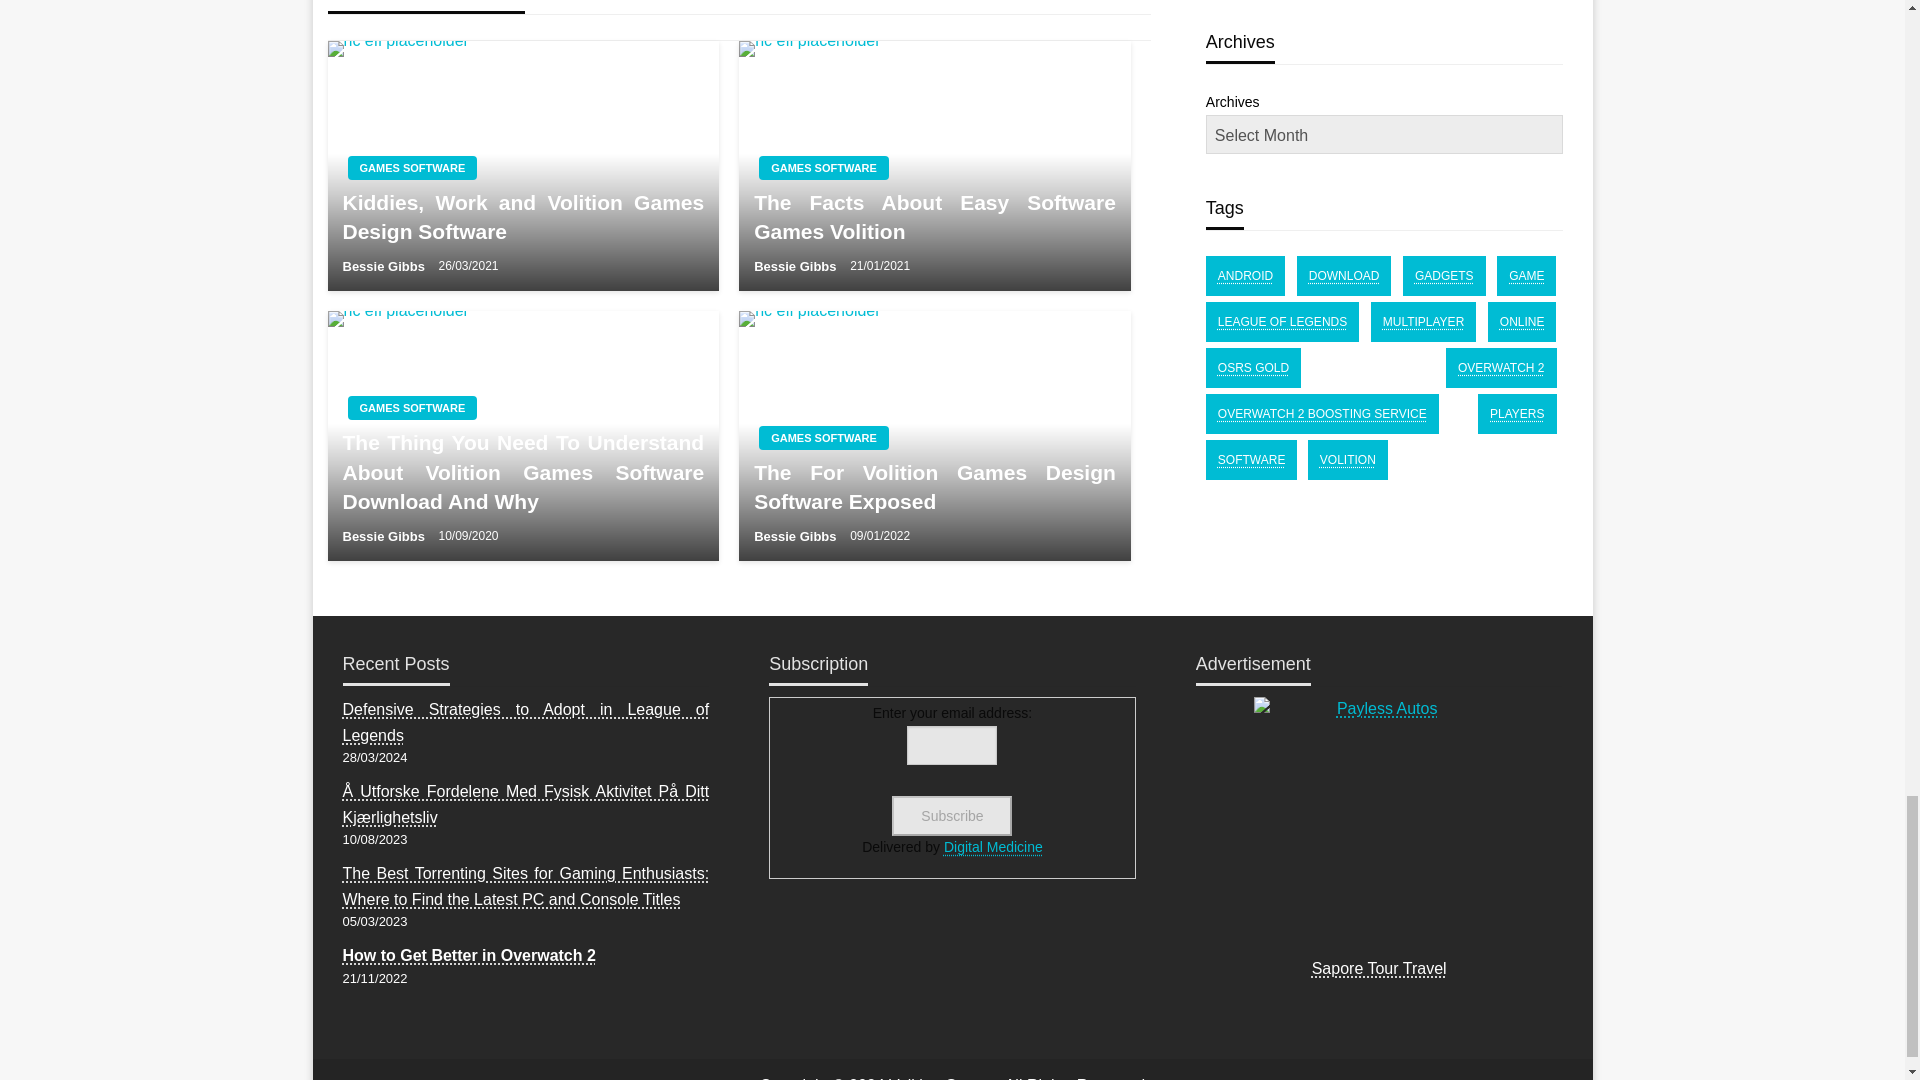  What do you see at coordinates (934, 436) in the screenshot?
I see `The For Volition Games Design Software Exposed` at bounding box center [934, 436].